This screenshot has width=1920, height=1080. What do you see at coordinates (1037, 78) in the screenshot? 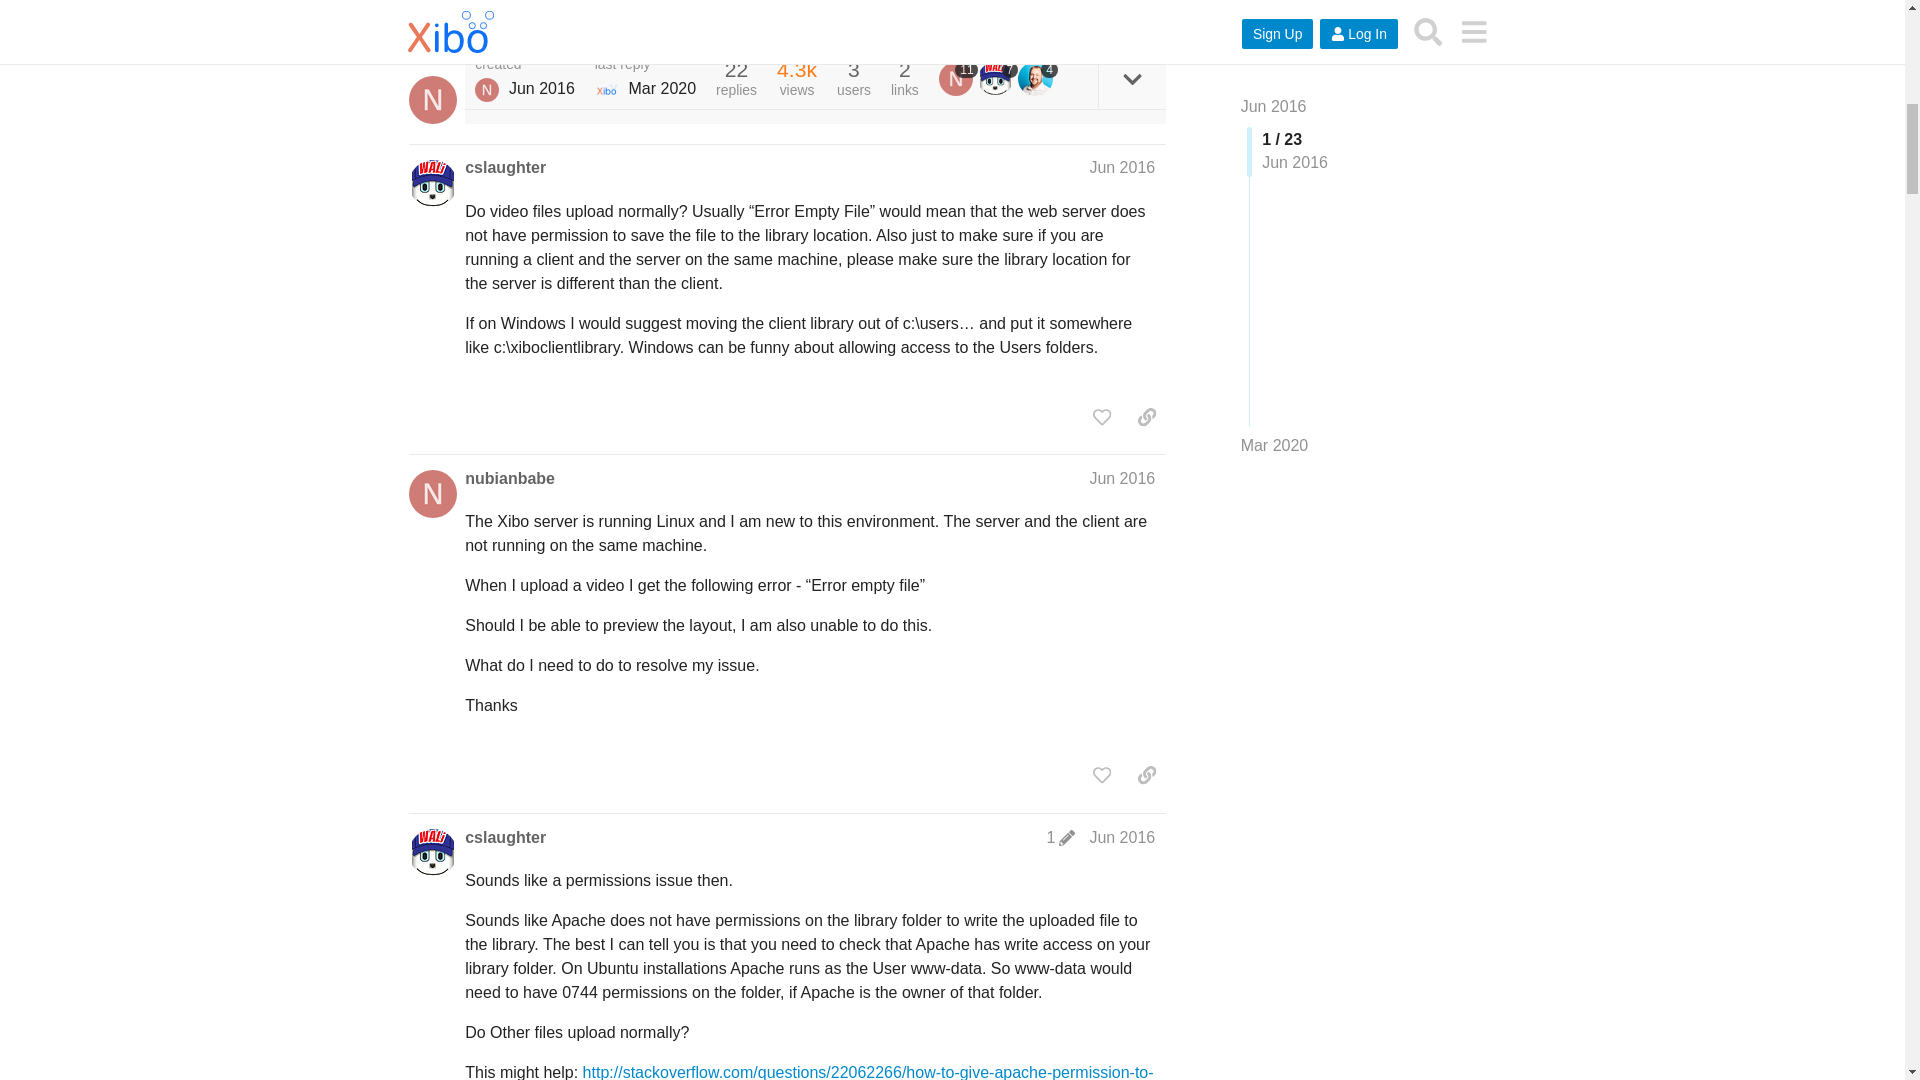
I see `4` at bounding box center [1037, 78].